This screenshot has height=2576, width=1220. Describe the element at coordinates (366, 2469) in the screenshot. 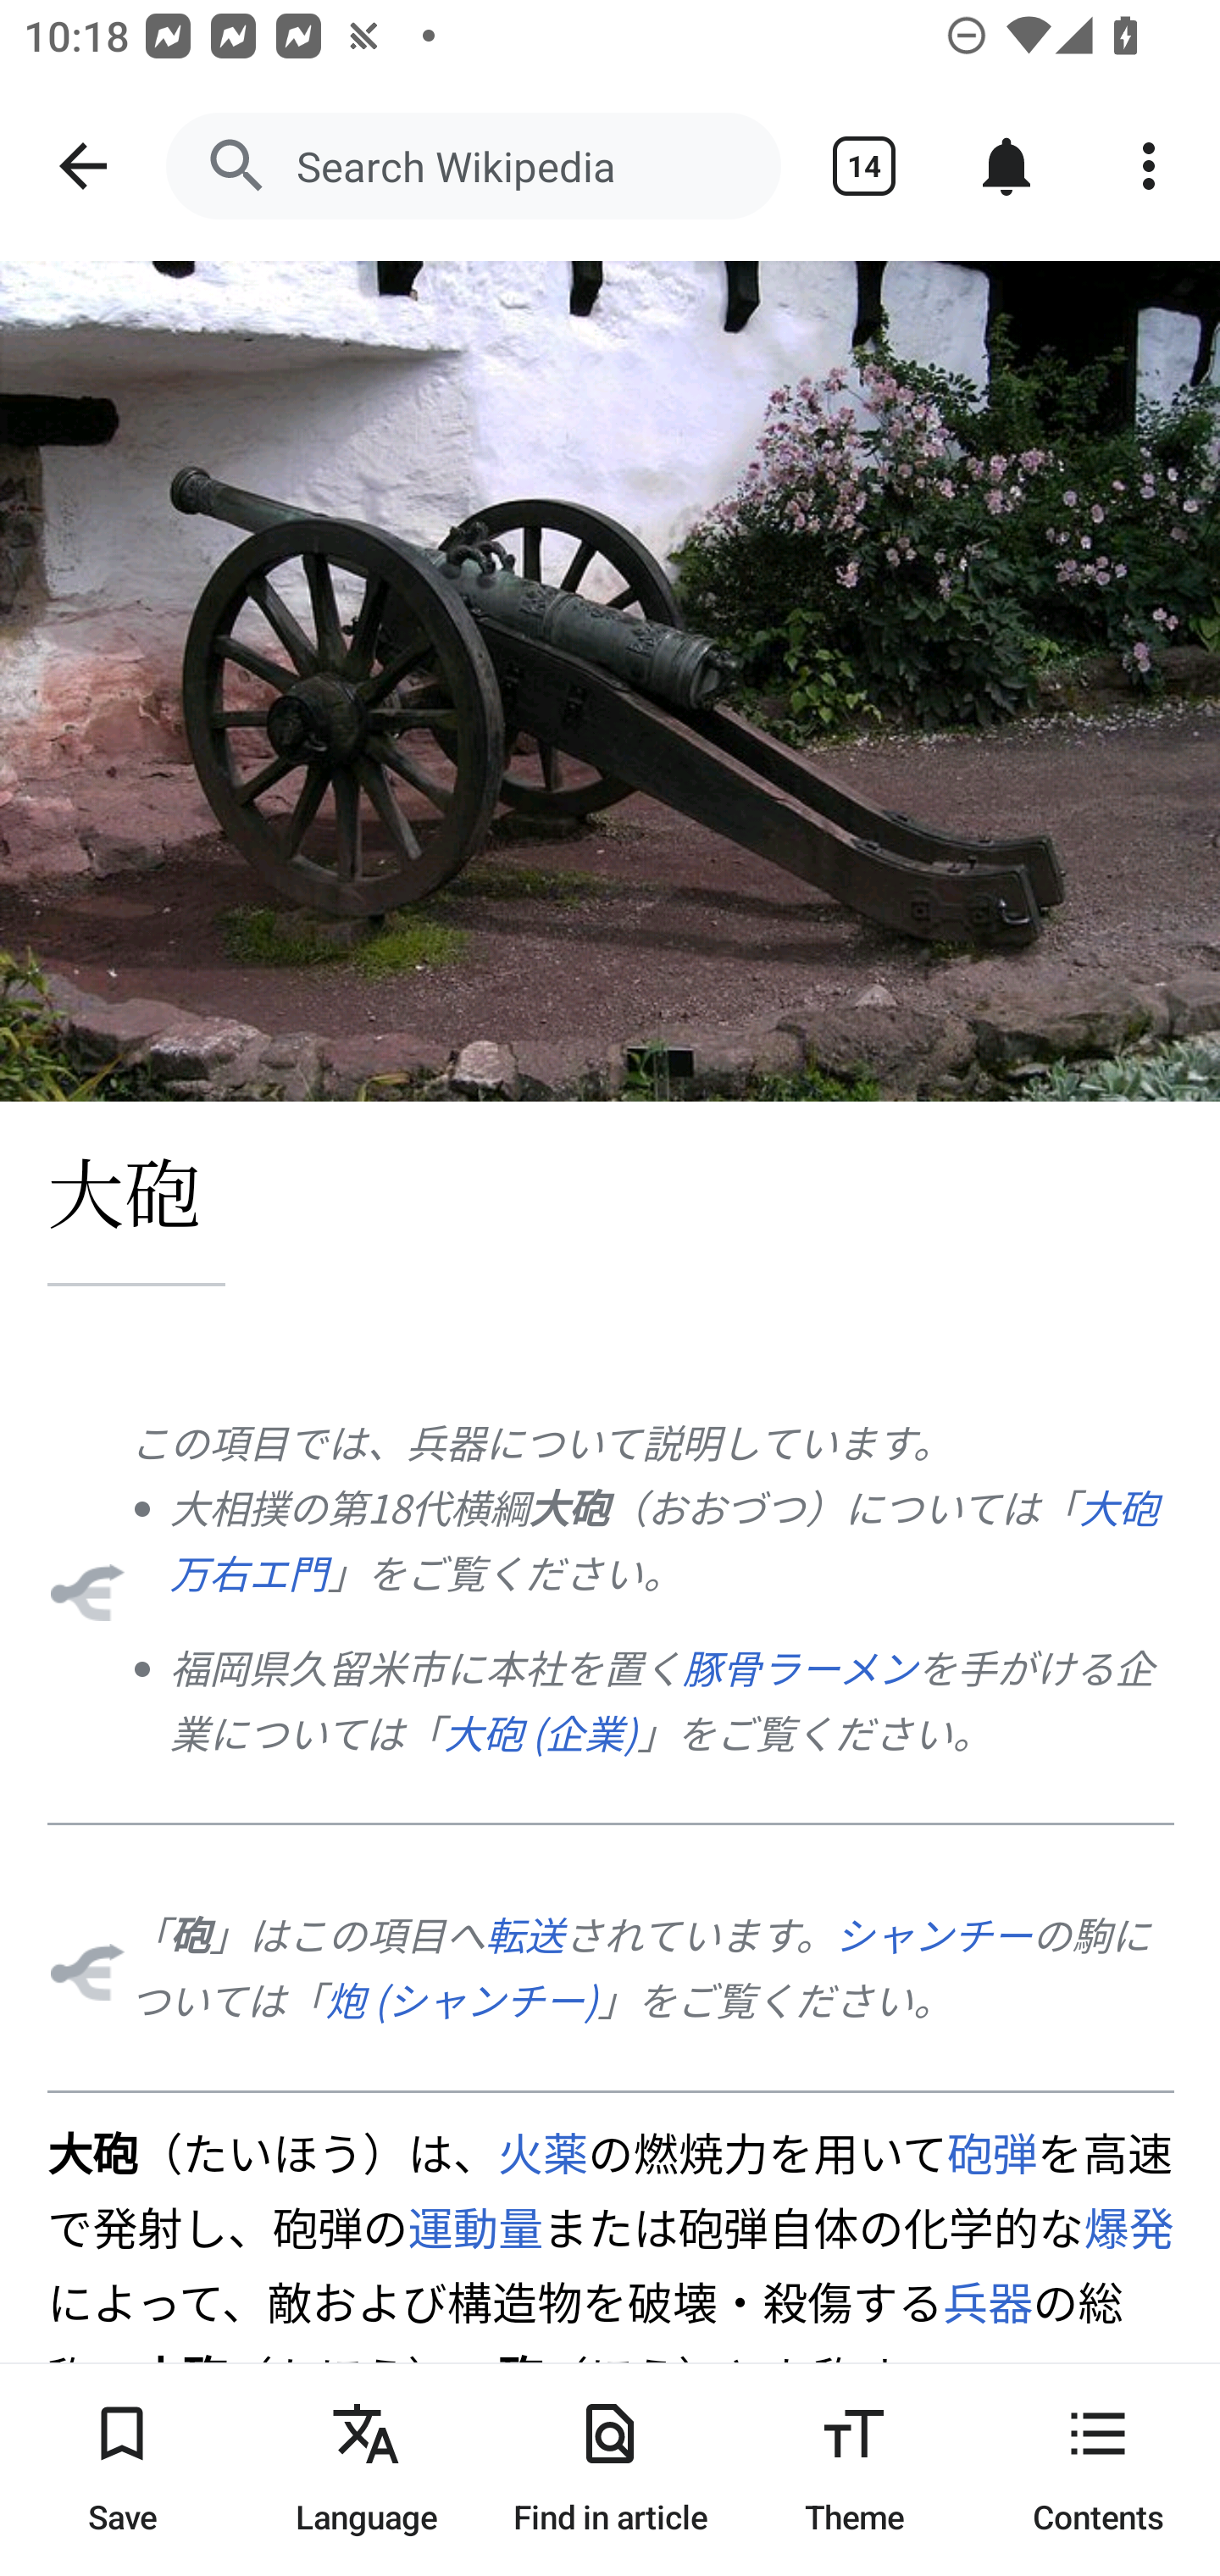

I see `Language` at that location.